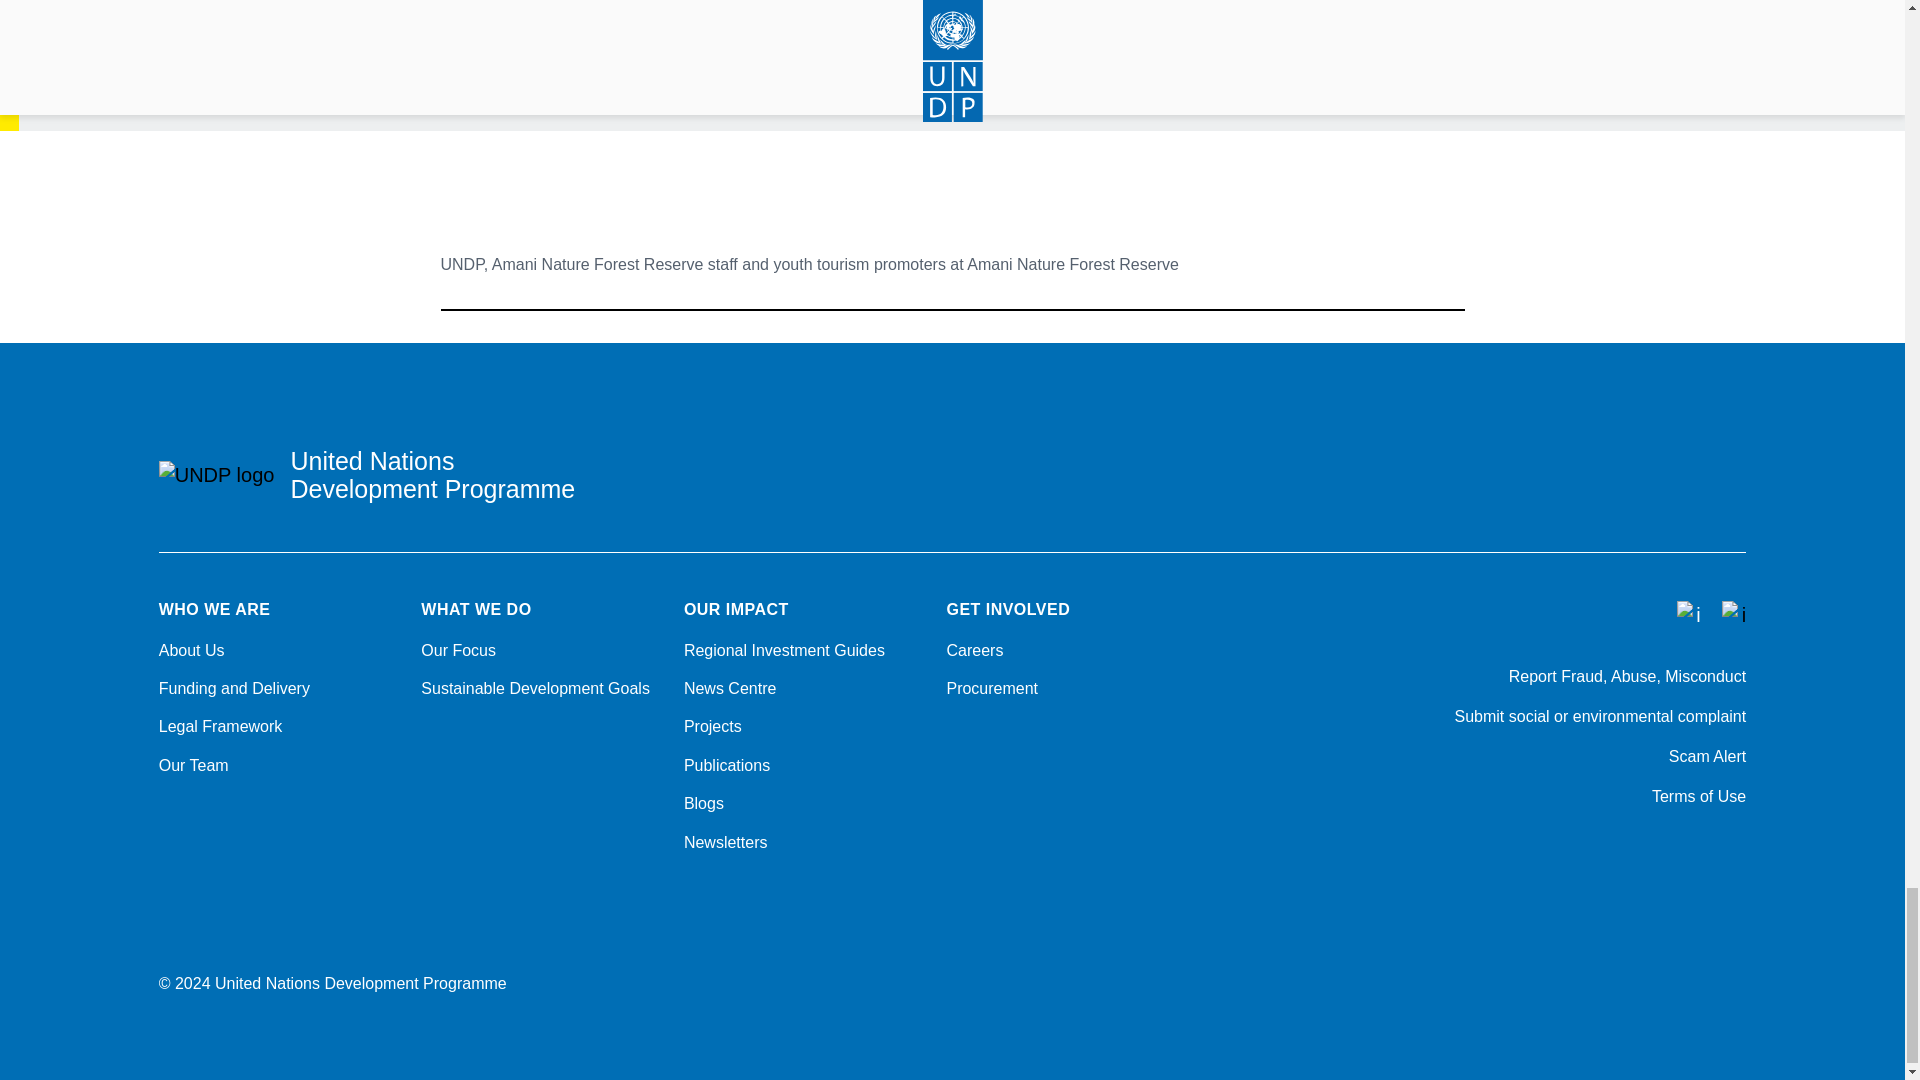  What do you see at coordinates (278, 726) in the screenshot?
I see `Legal Framework` at bounding box center [278, 726].